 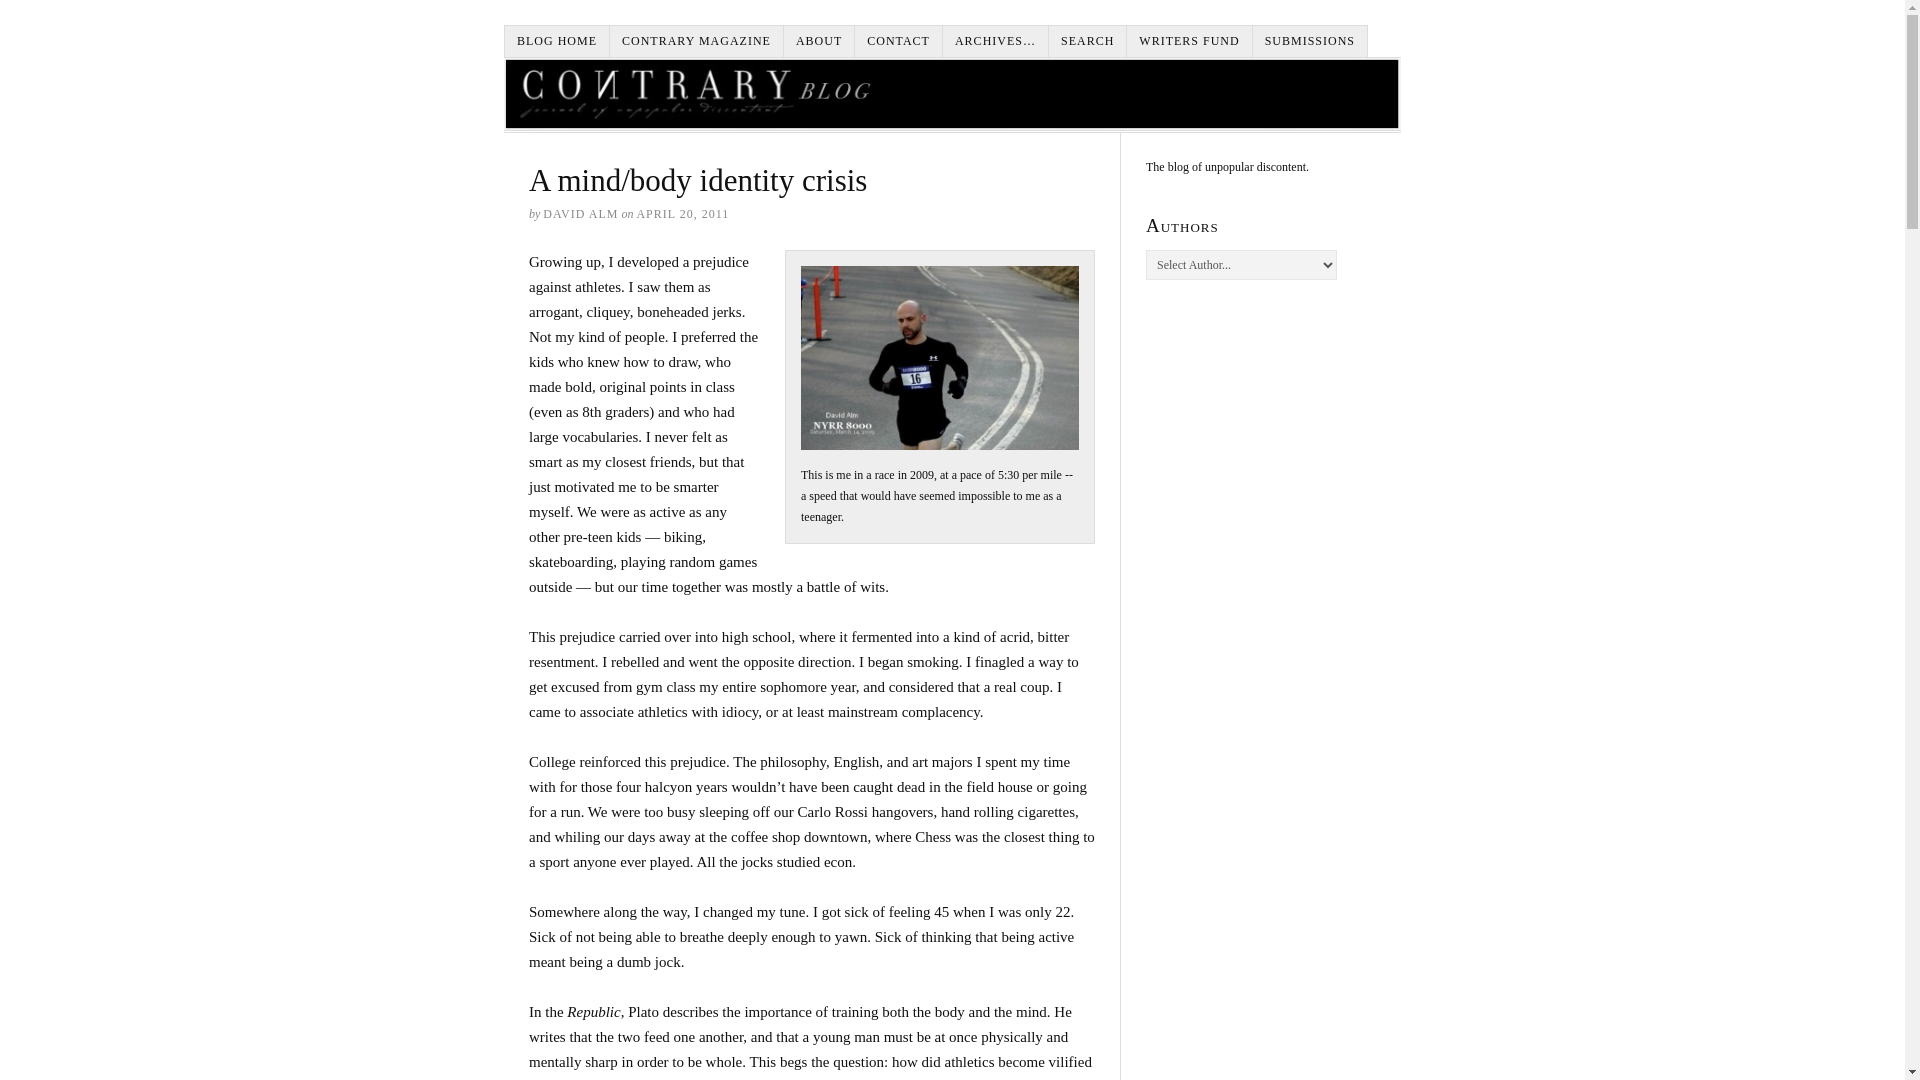 I want to click on CONTRARY MAGAZINE, so click(x=696, y=41).